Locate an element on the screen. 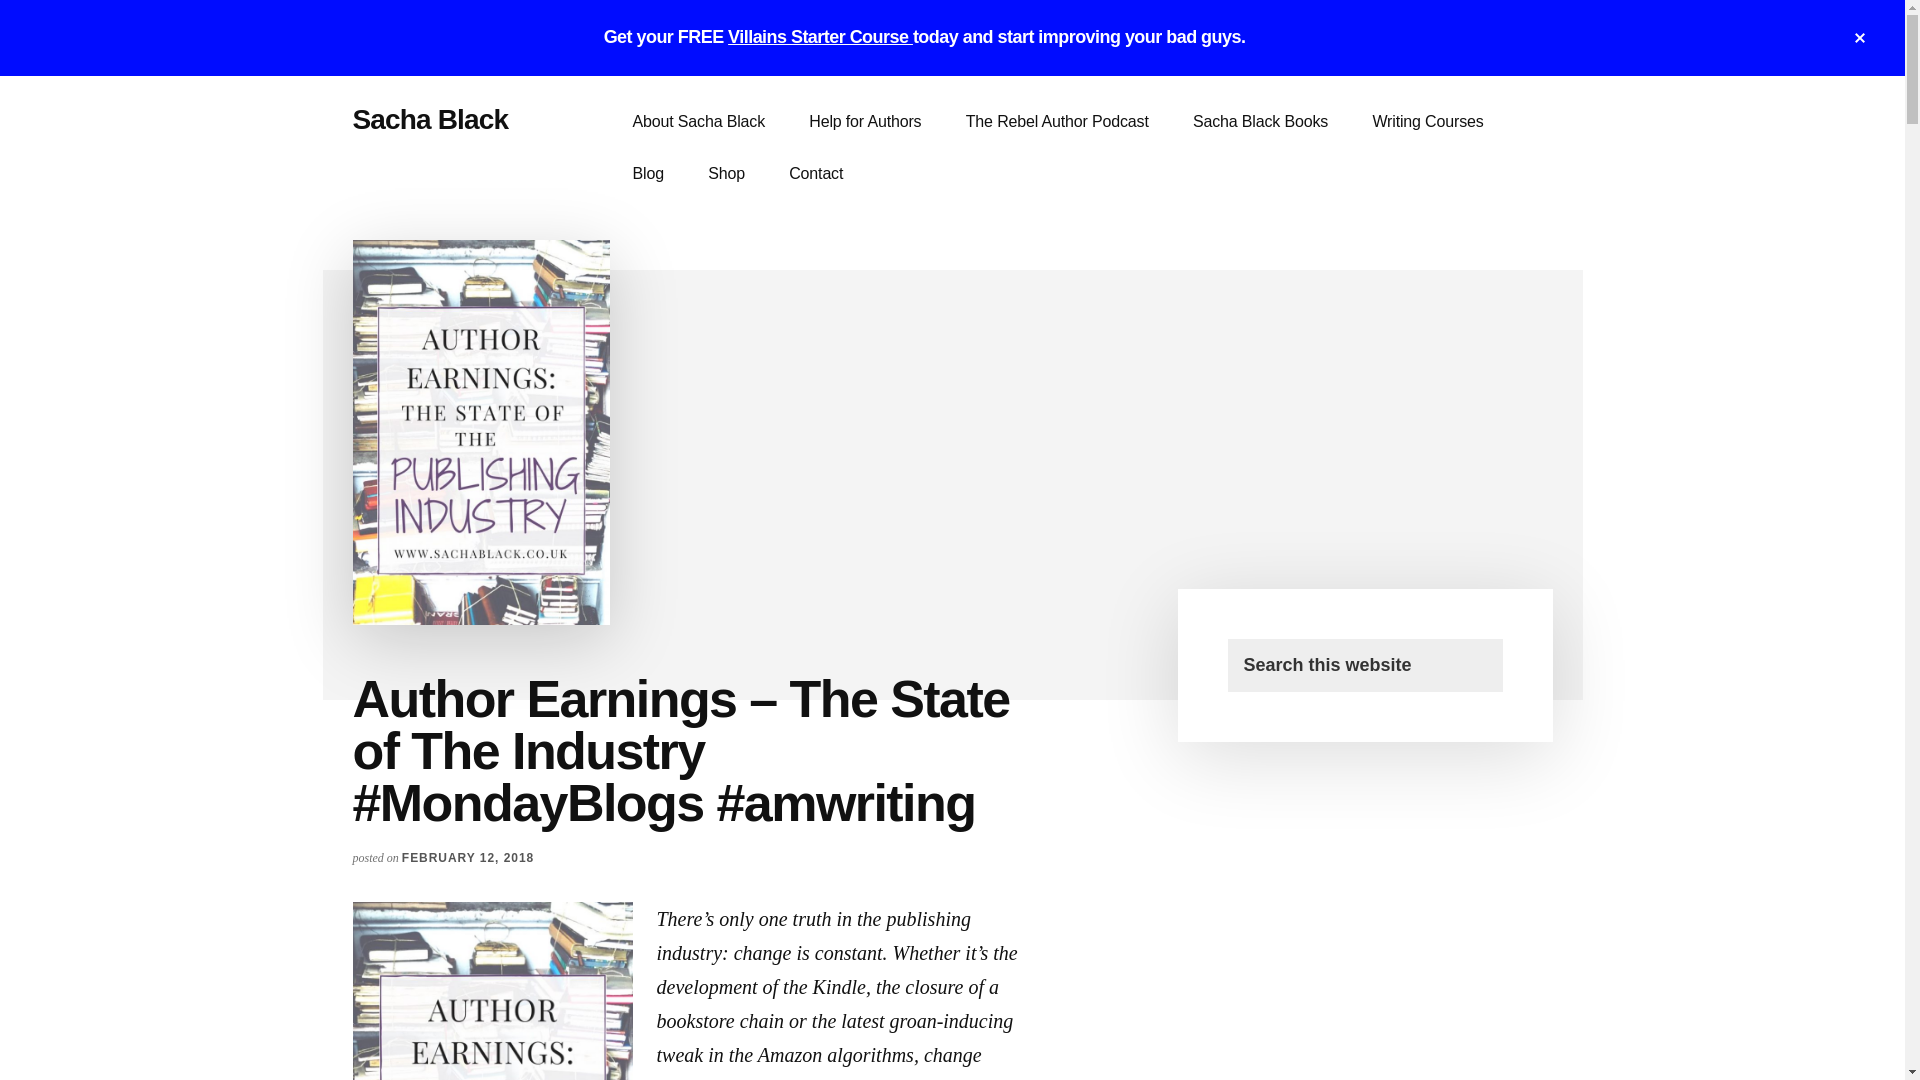  Blog is located at coordinates (648, 173).